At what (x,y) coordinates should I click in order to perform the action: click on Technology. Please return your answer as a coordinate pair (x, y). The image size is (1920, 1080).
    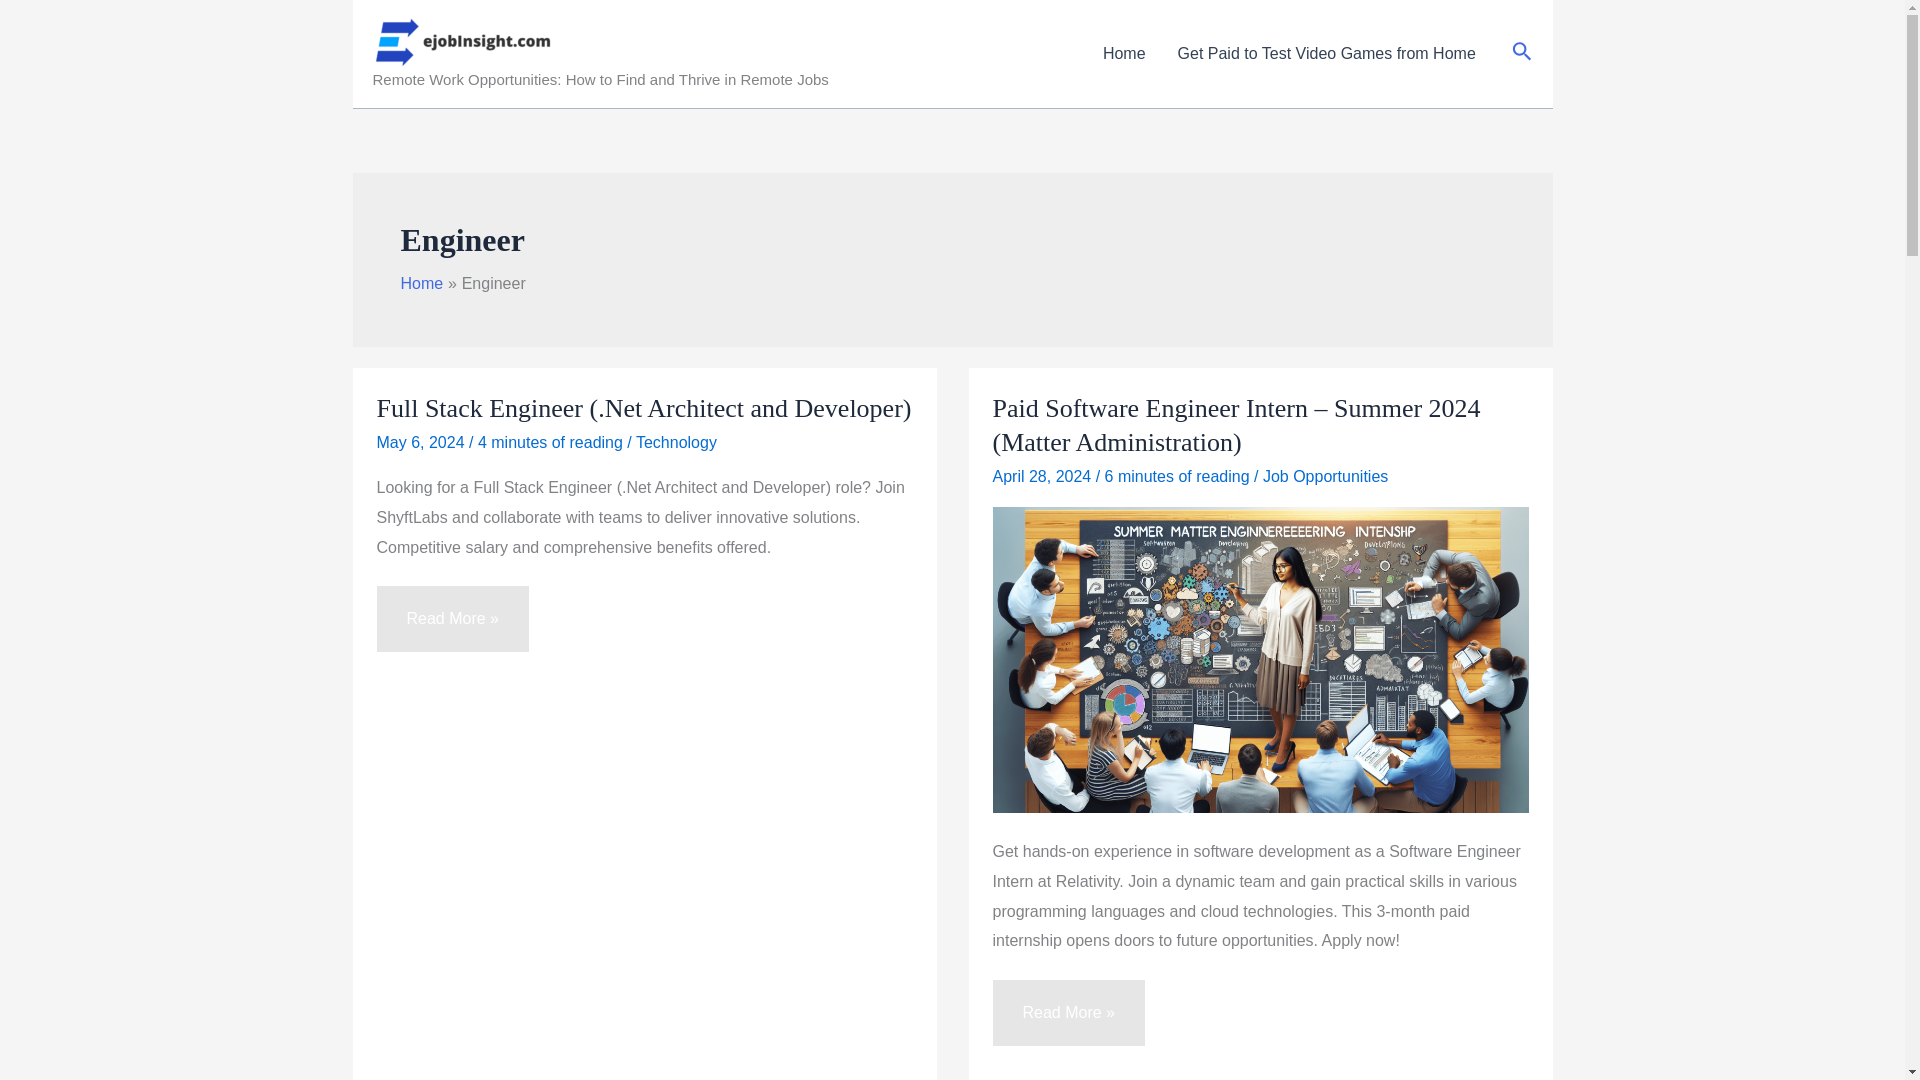
    Looking at the image, I should click on (676, 442).